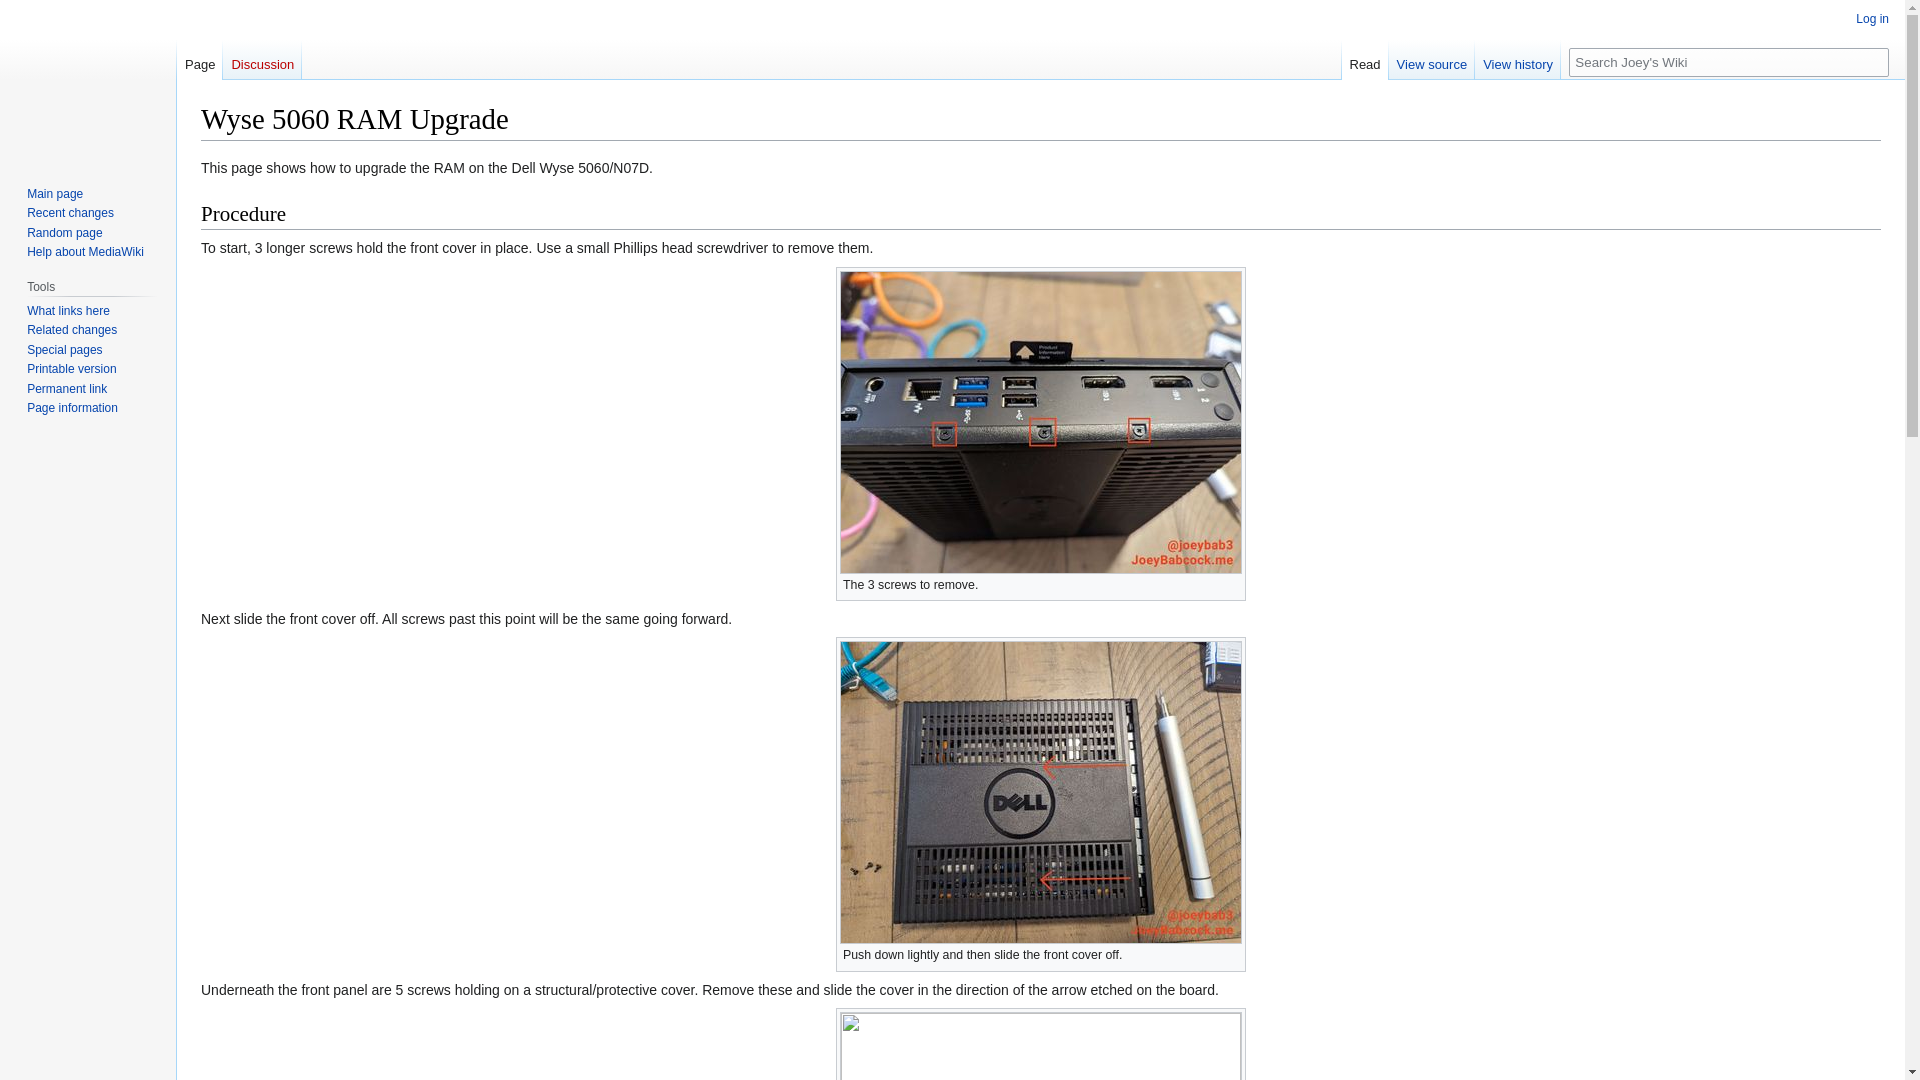  What do you see at coordinates (1365, 59) in the screenshot?
I see `Read` at bounding box center [1365, 59].